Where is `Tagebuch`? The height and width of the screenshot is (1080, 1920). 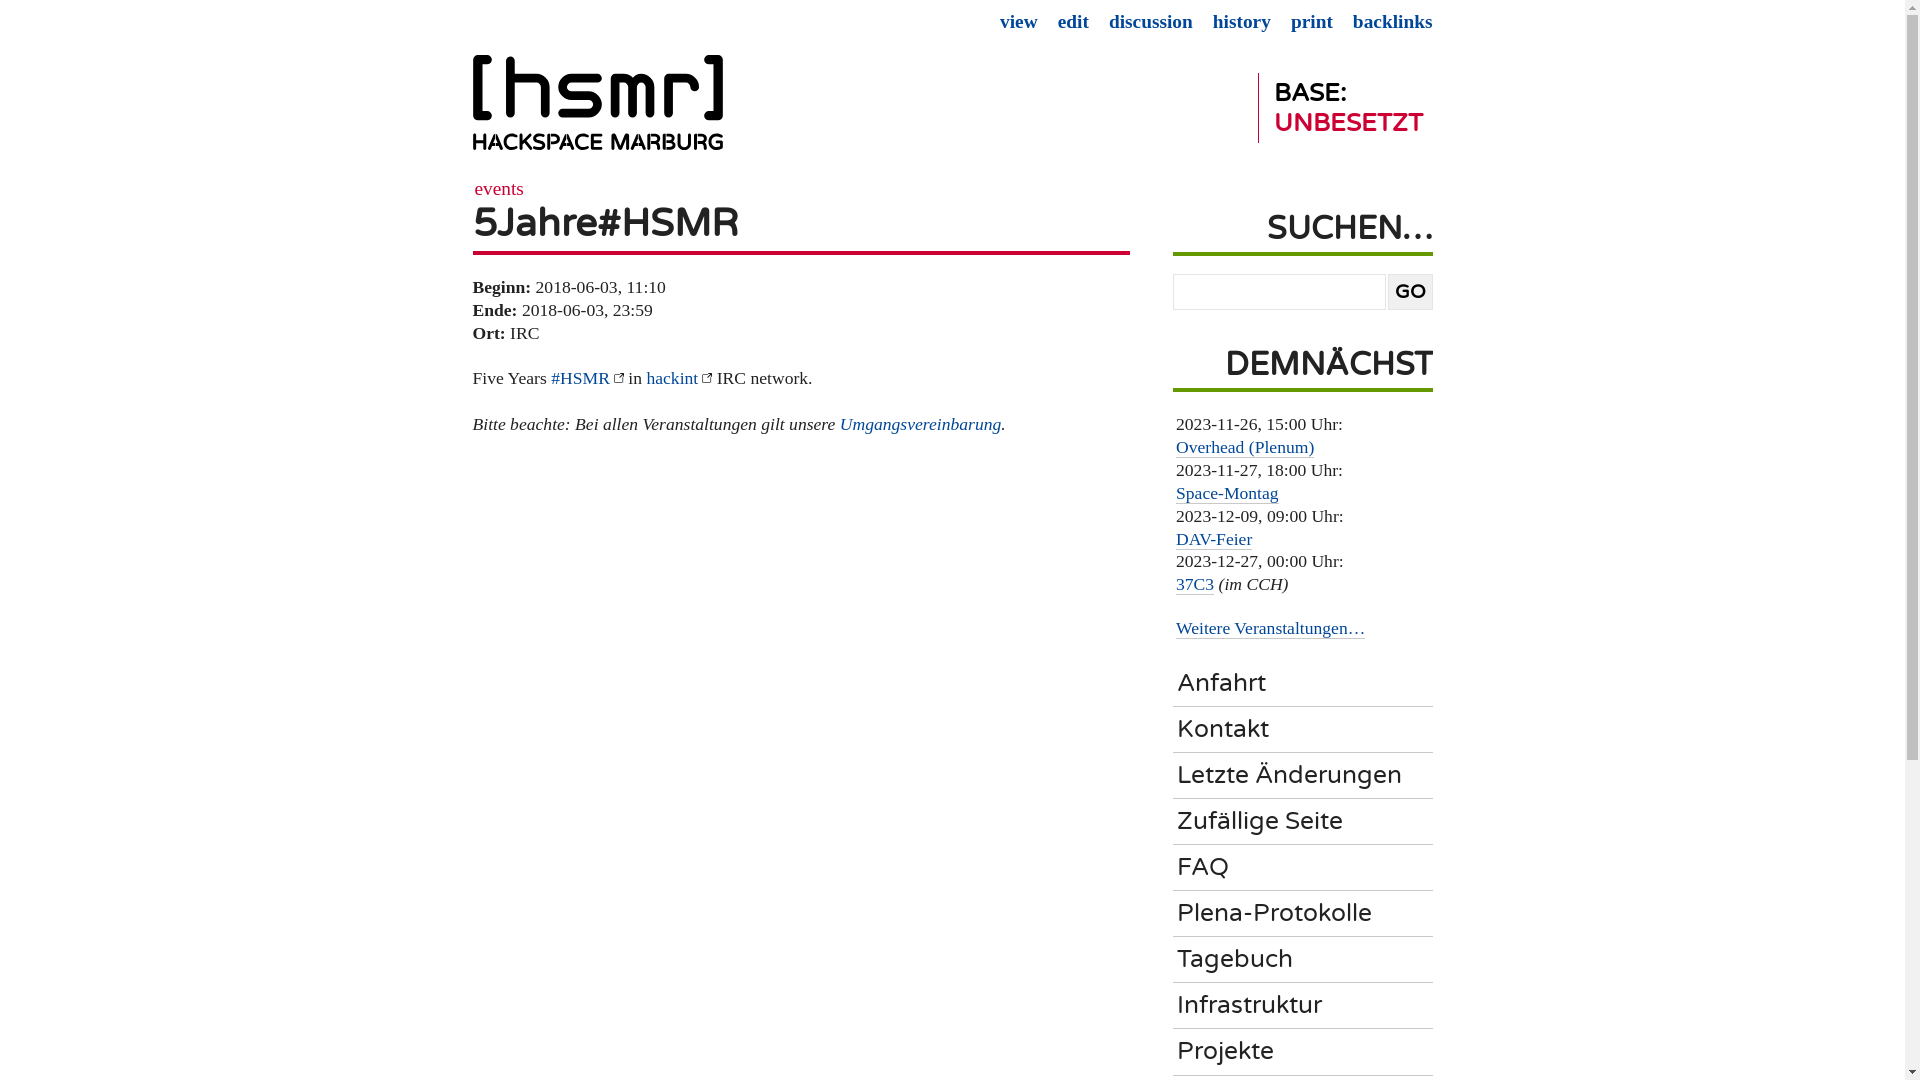
Tagebuch is located at coordinates (1307, 960).